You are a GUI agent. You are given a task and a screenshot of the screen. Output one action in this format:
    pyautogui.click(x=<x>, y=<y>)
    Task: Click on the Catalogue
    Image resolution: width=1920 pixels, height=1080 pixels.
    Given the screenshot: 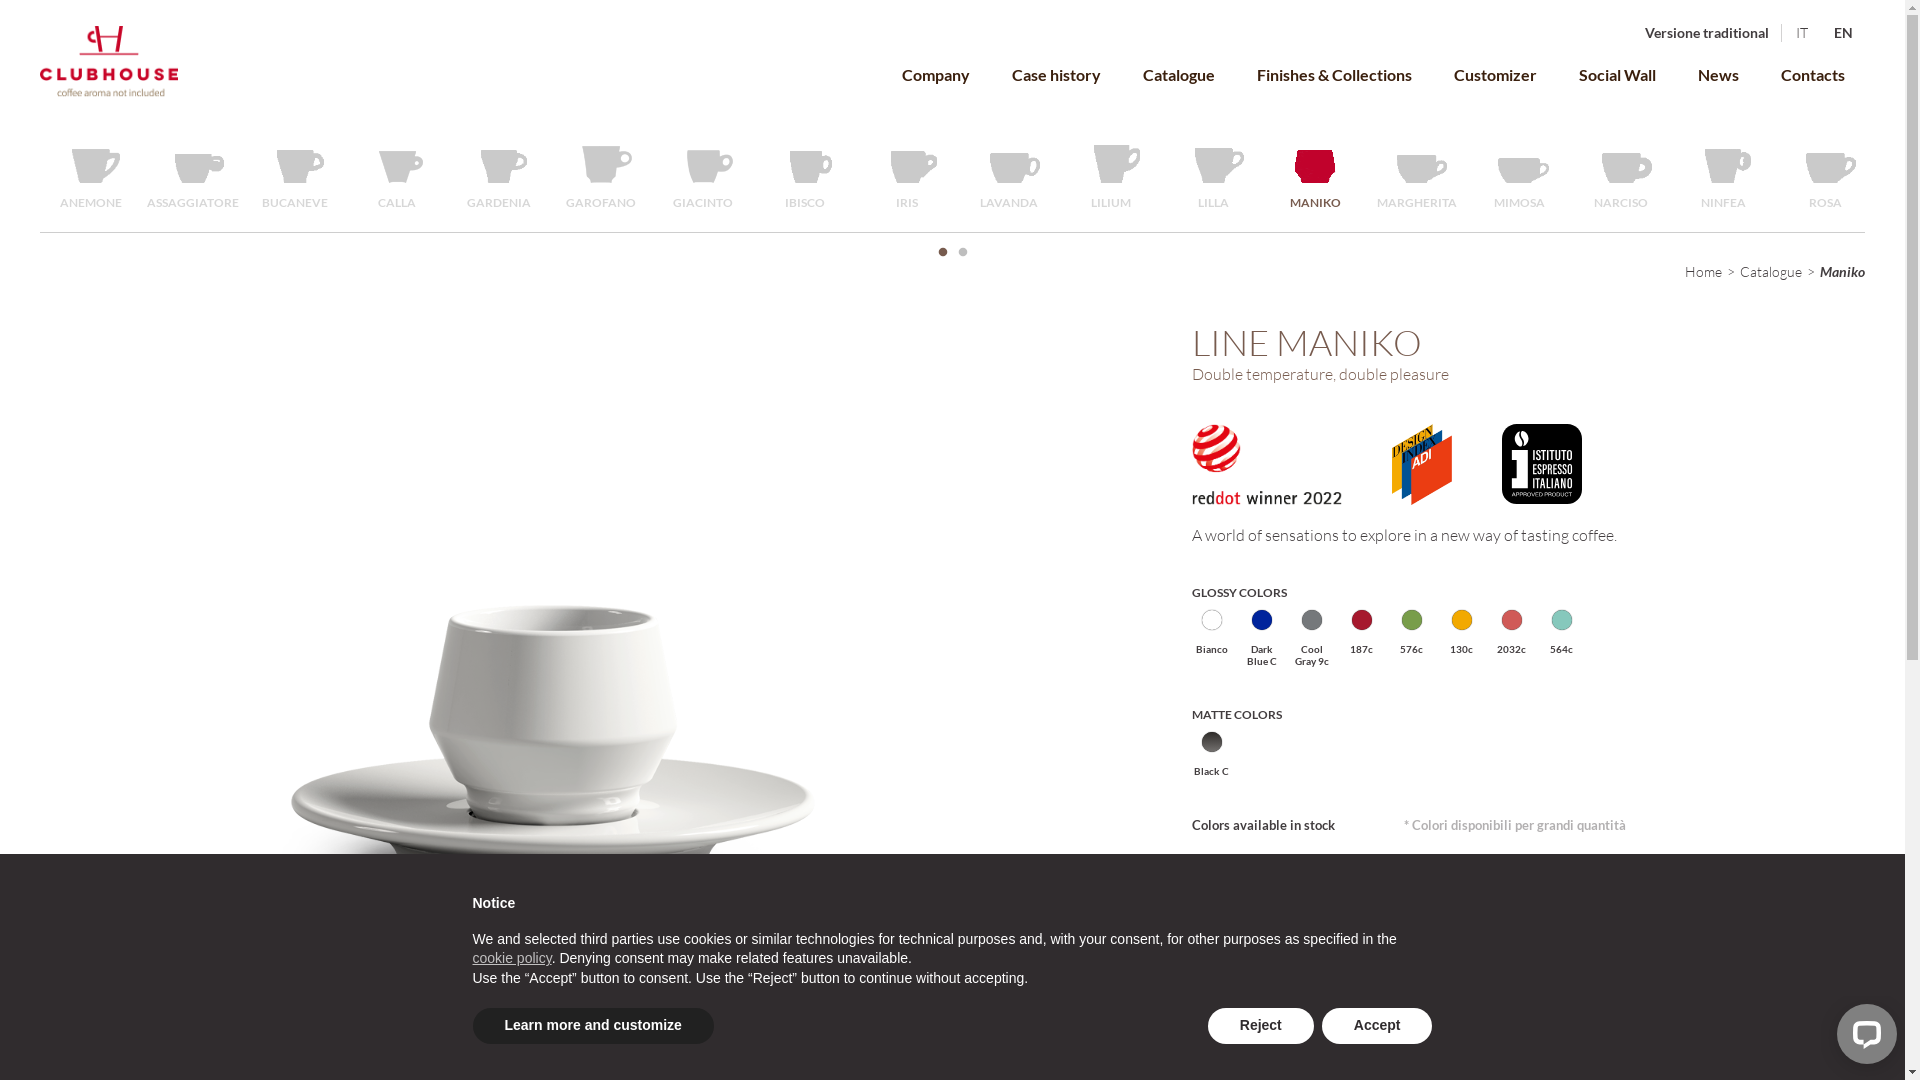 What is the action you would take?
    pyautogui.click(x=1771, y=272)
    